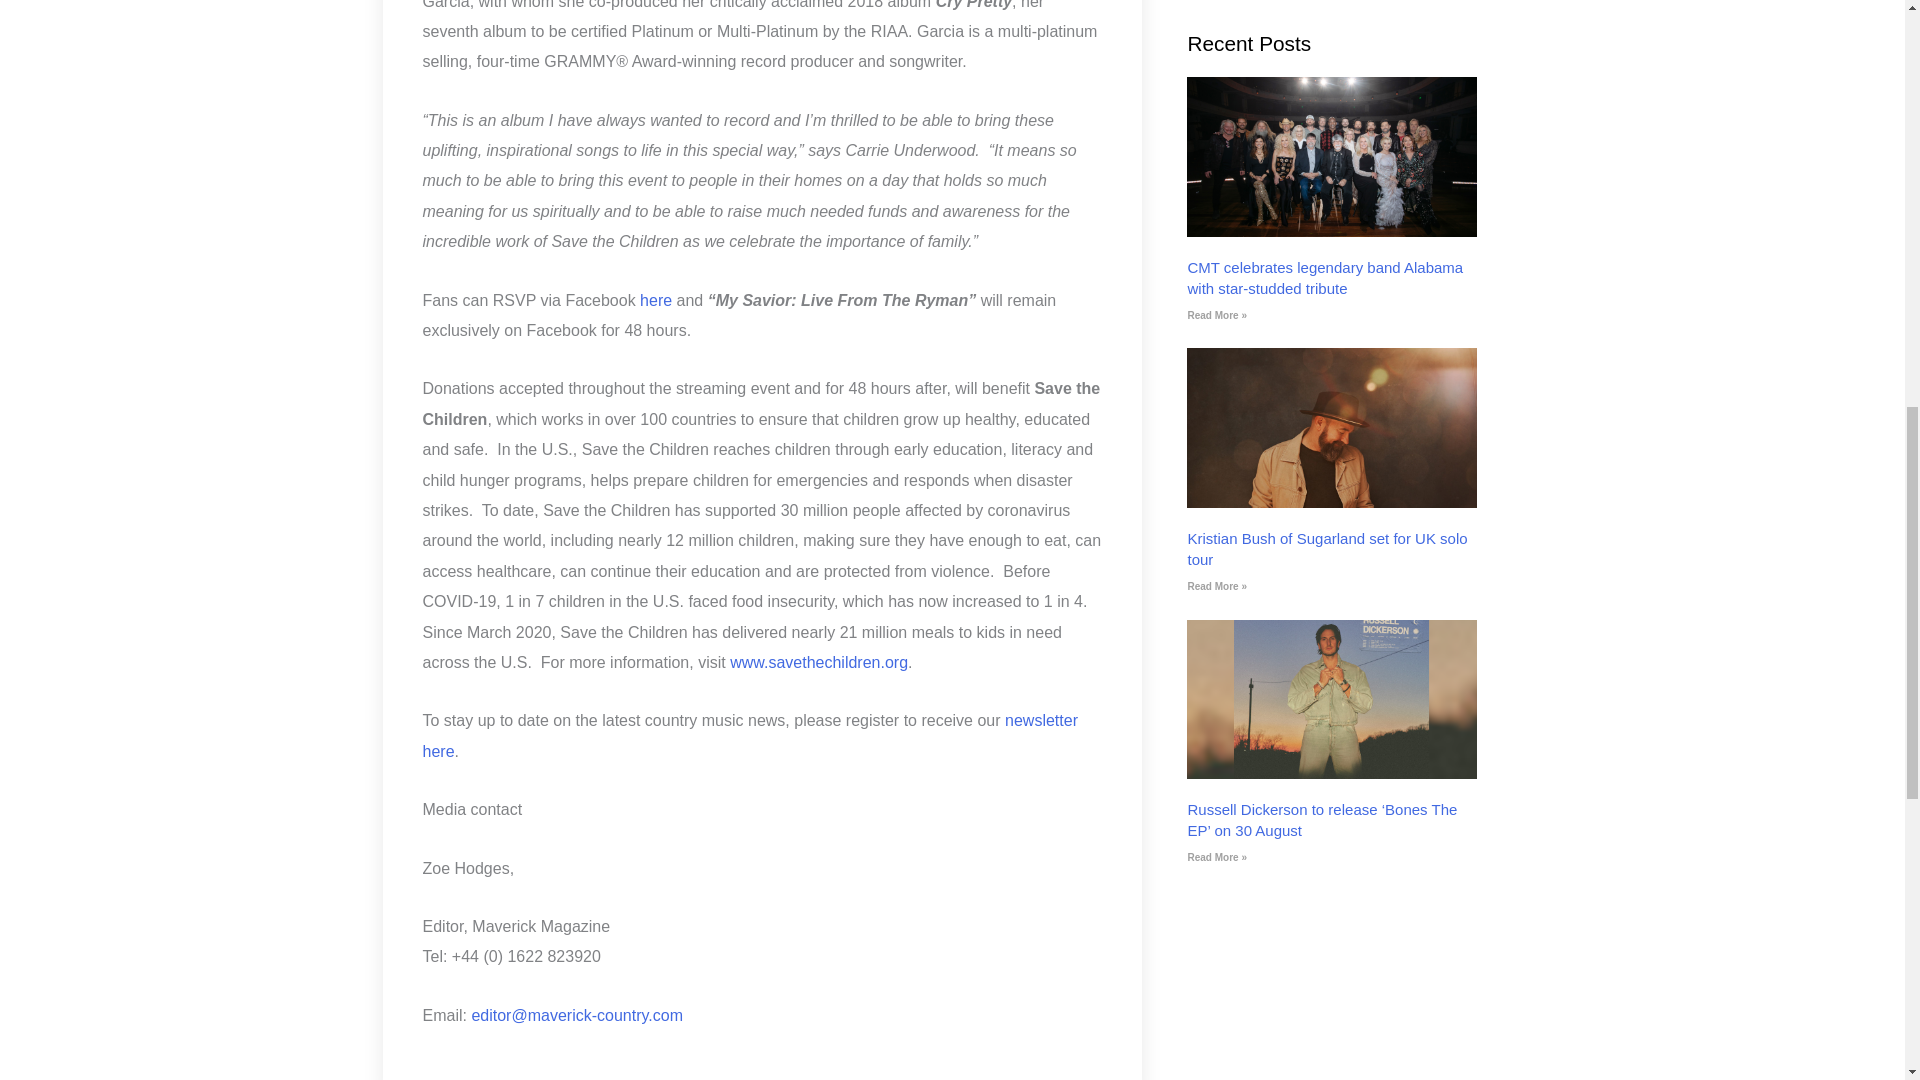 This screenshot has height=1080, width=1920. I want to click on newsletter here, so click(750, 735).